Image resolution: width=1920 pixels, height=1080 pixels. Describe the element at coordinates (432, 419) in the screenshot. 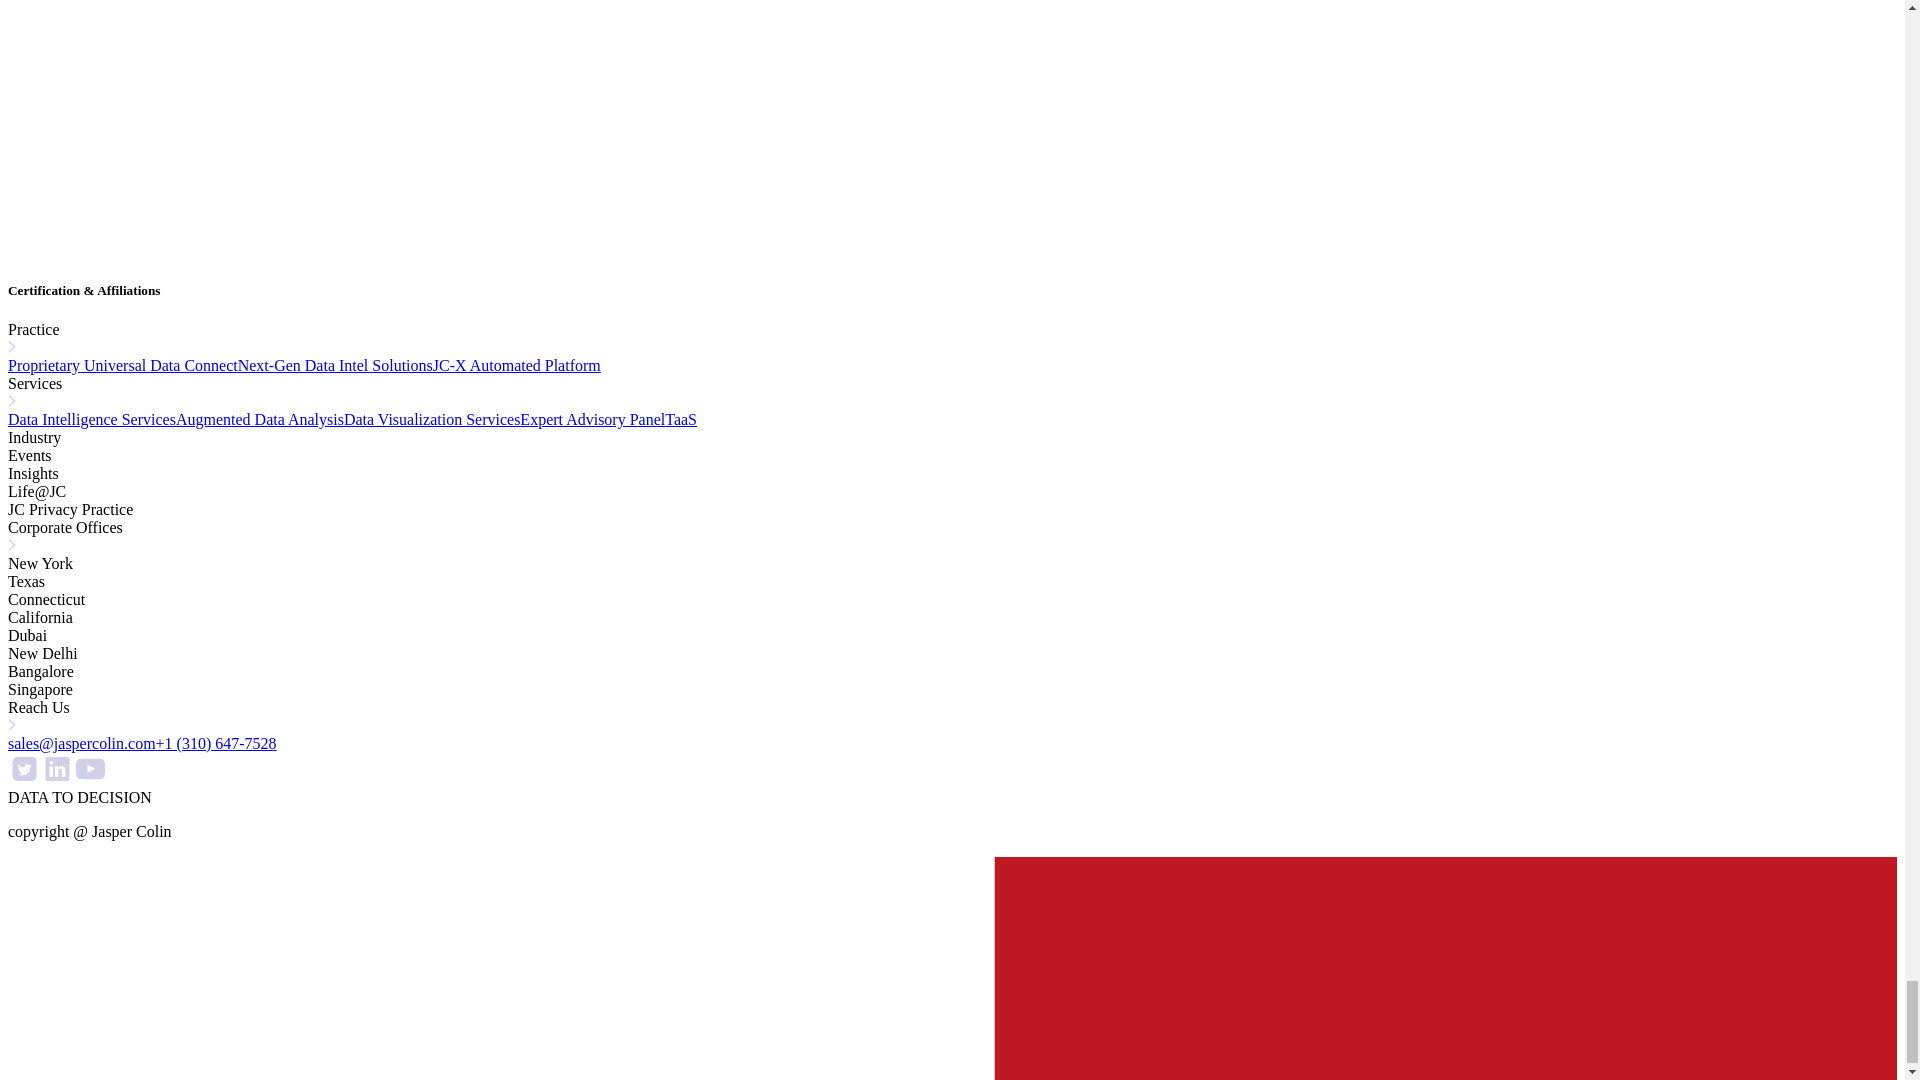

I see `Data Visualization Services` at that location.